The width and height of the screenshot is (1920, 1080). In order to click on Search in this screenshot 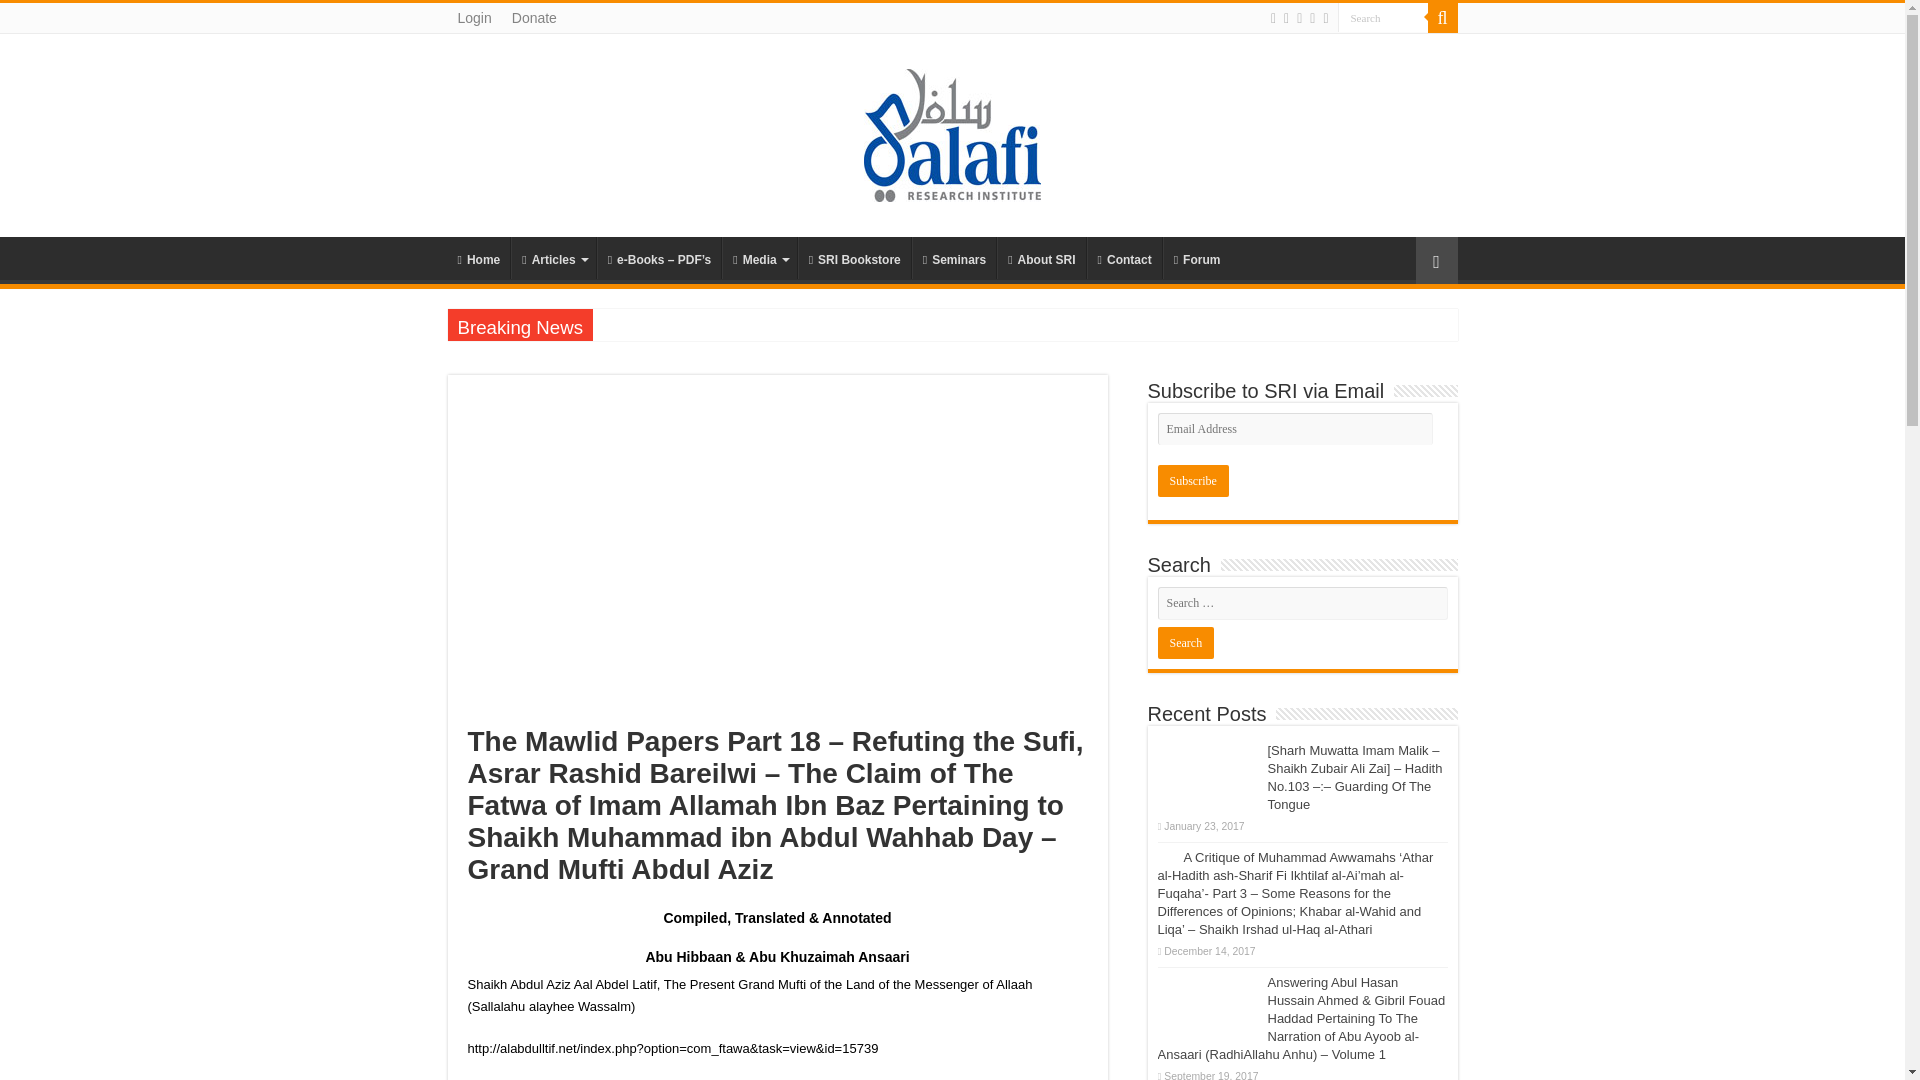, I will do `click(1186, 642)`.